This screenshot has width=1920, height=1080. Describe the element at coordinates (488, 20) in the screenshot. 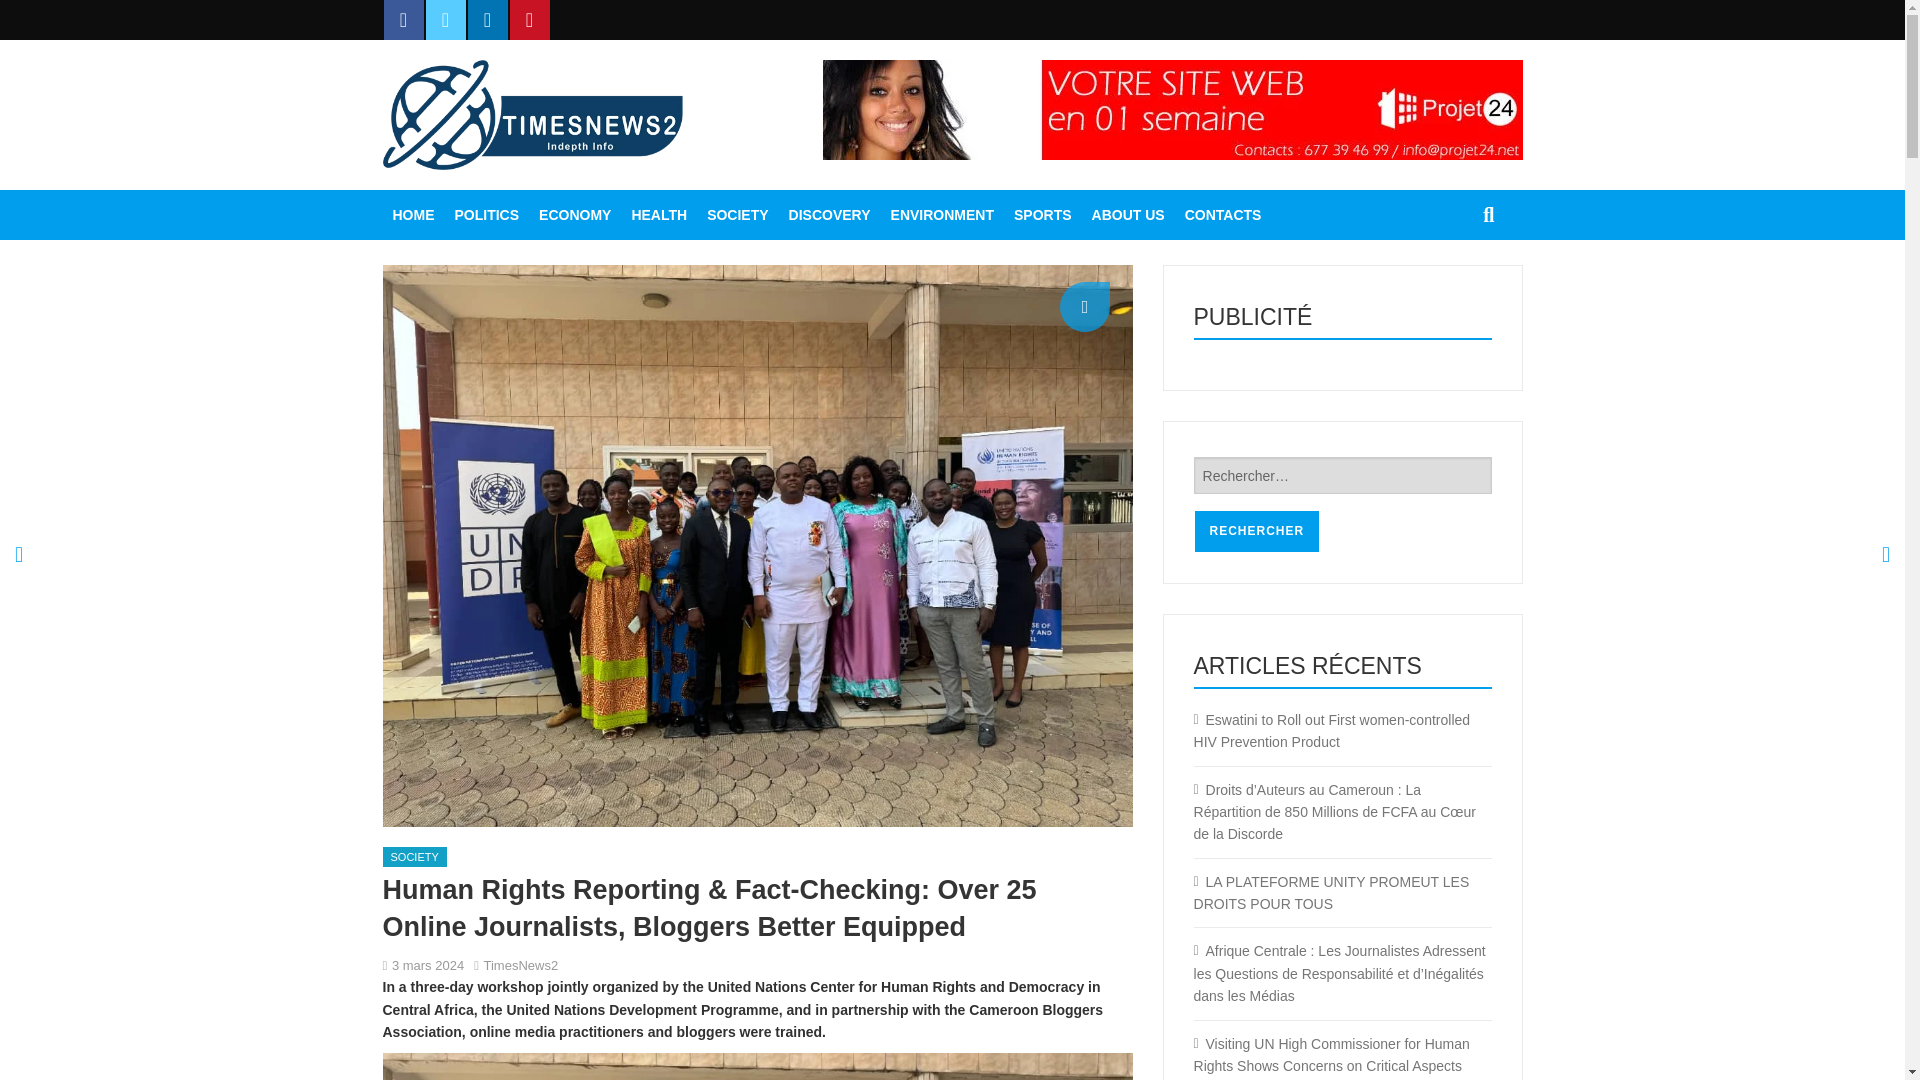

I see `LinkedIn` at that location.